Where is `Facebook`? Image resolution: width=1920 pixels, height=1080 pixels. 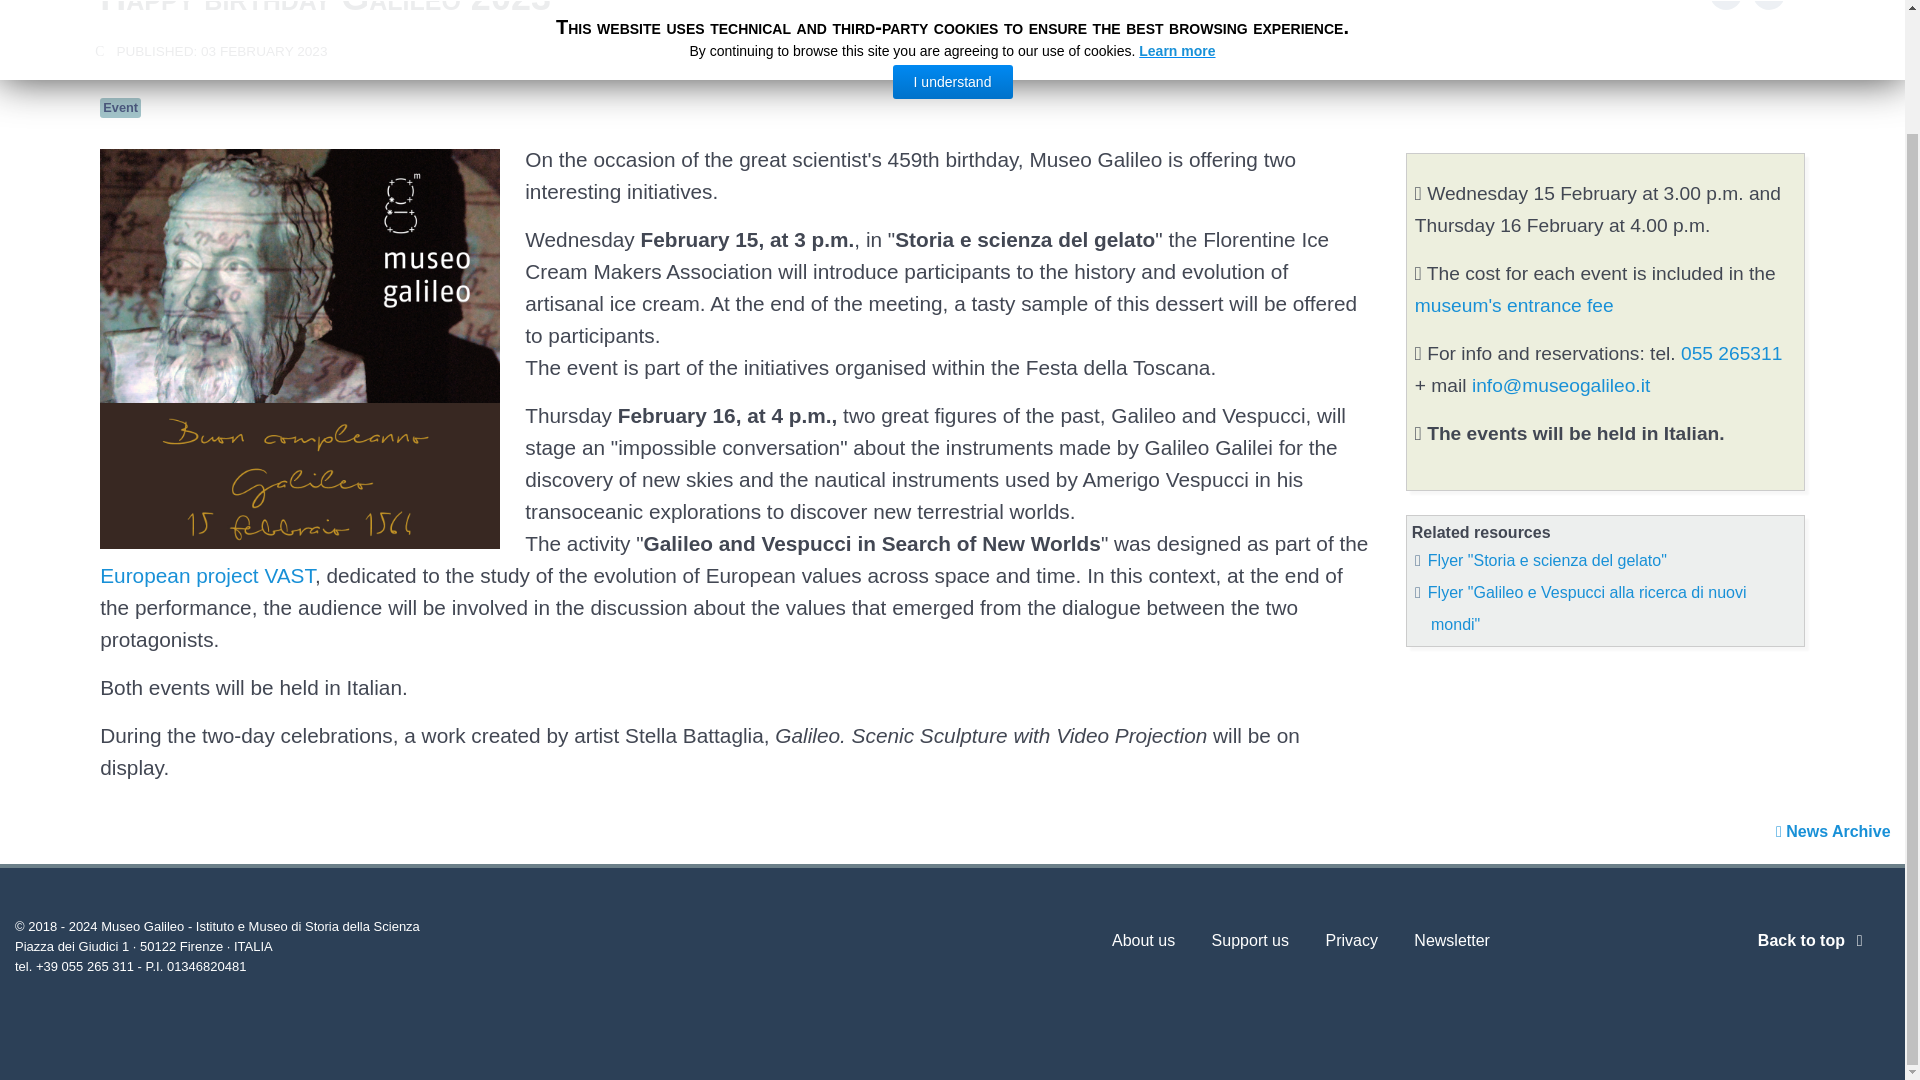
Facebook is located at coordinates (1726, 2).